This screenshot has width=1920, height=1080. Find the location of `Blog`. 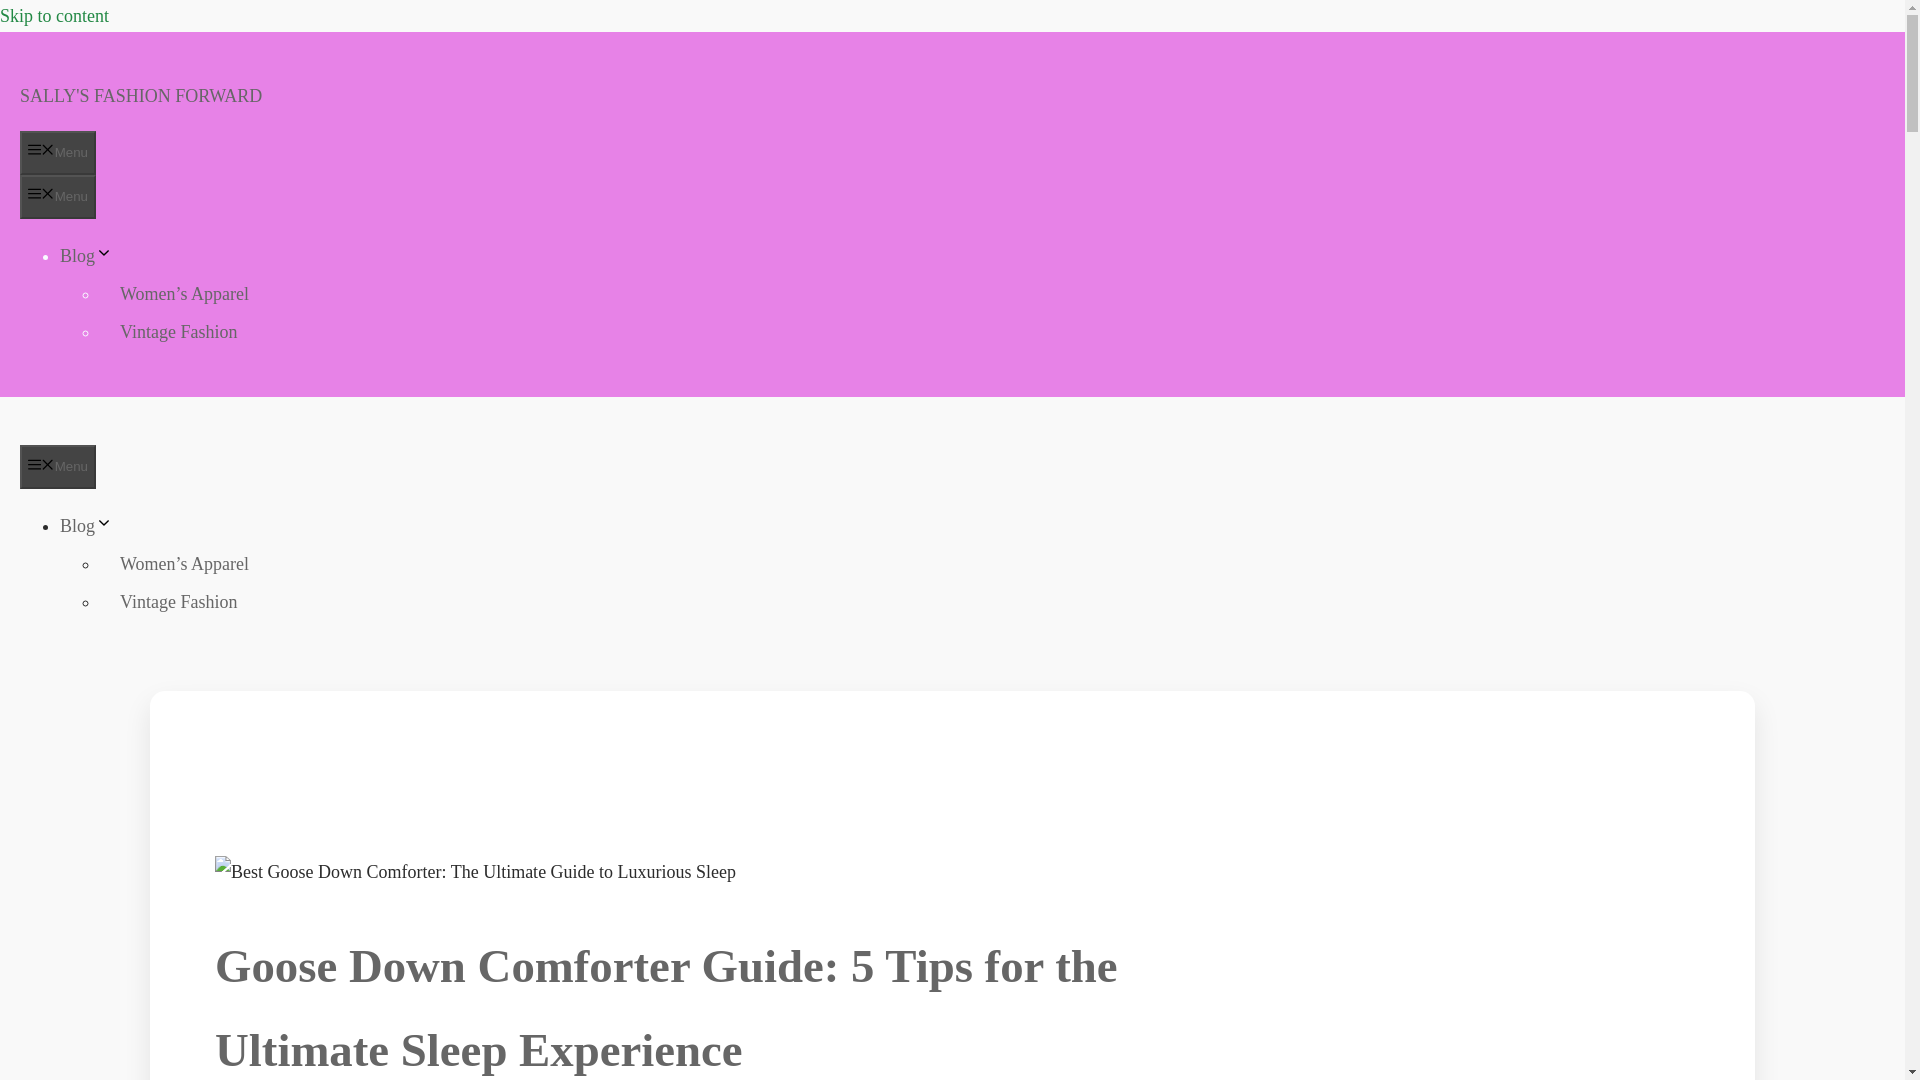

Blog is located at coordinates (86, 256).